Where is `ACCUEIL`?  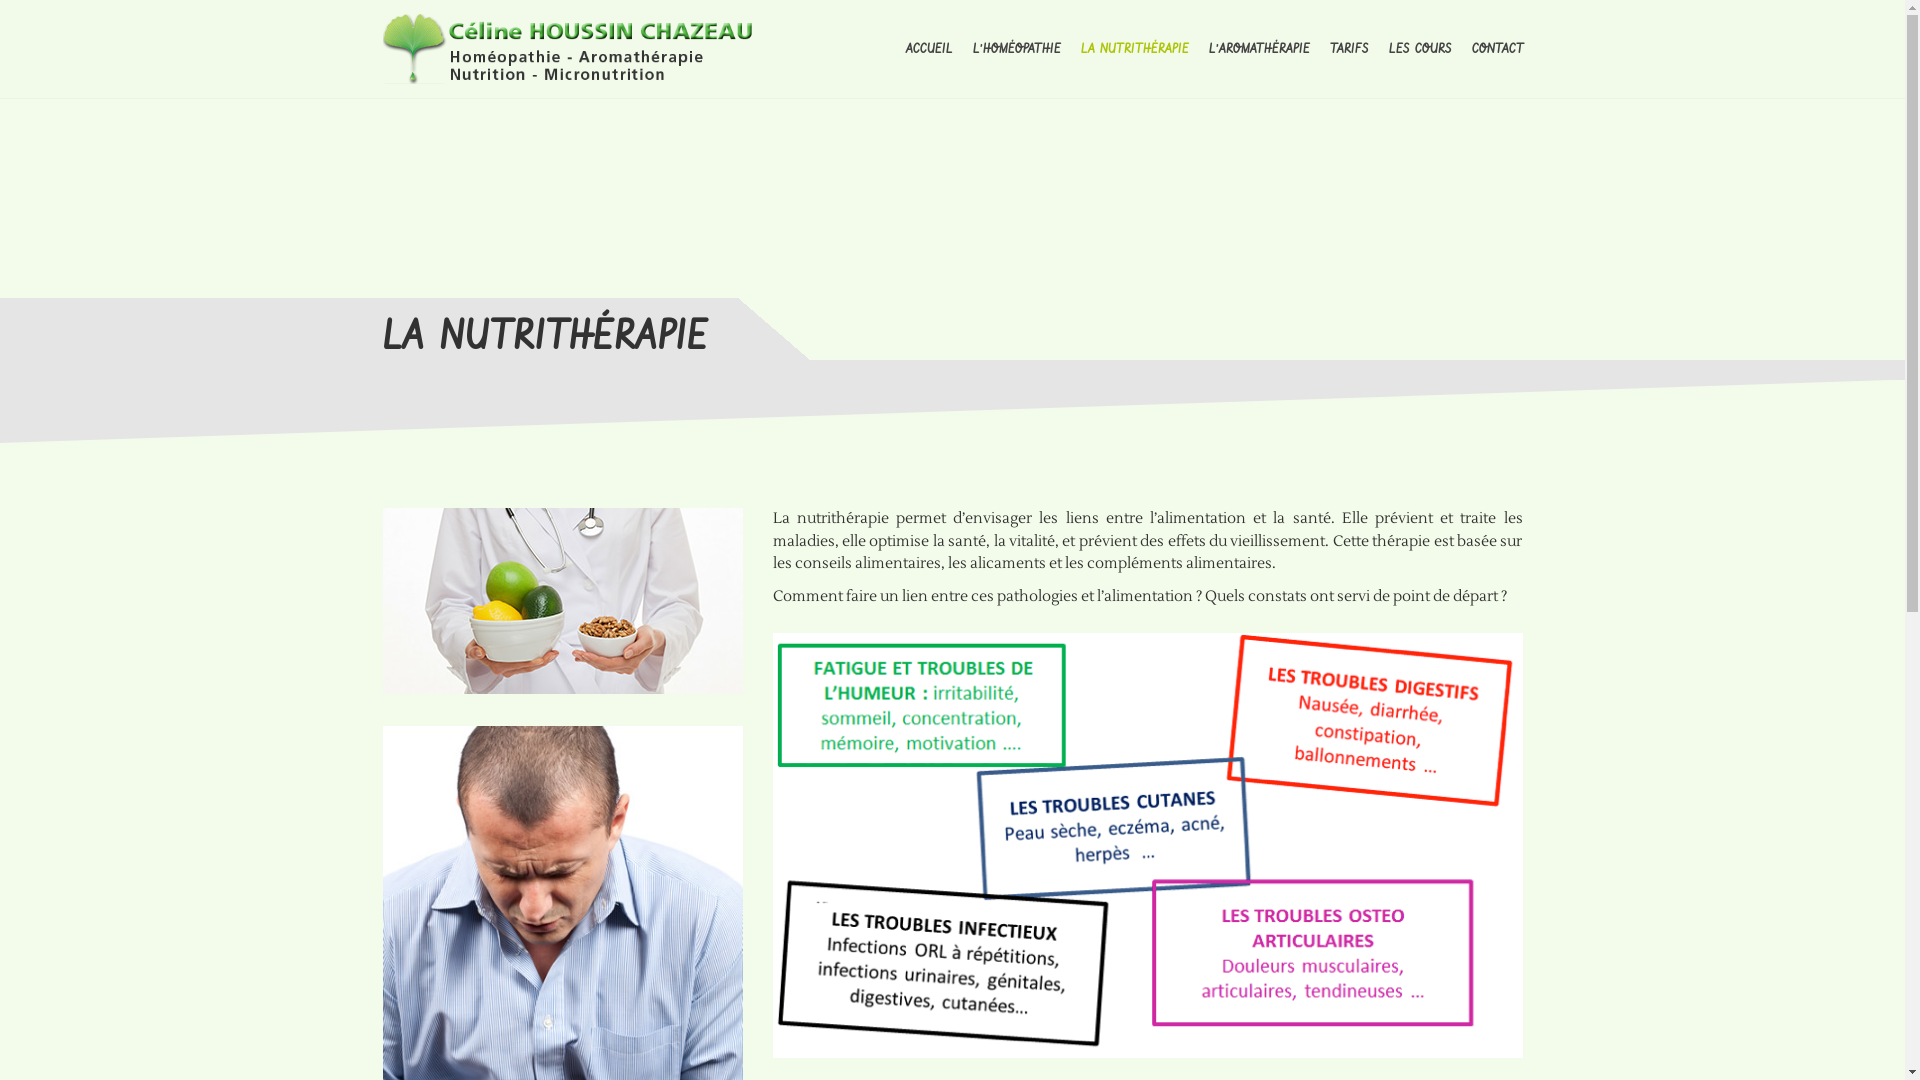
ACCUEIL is located at coordinates (930, 48).